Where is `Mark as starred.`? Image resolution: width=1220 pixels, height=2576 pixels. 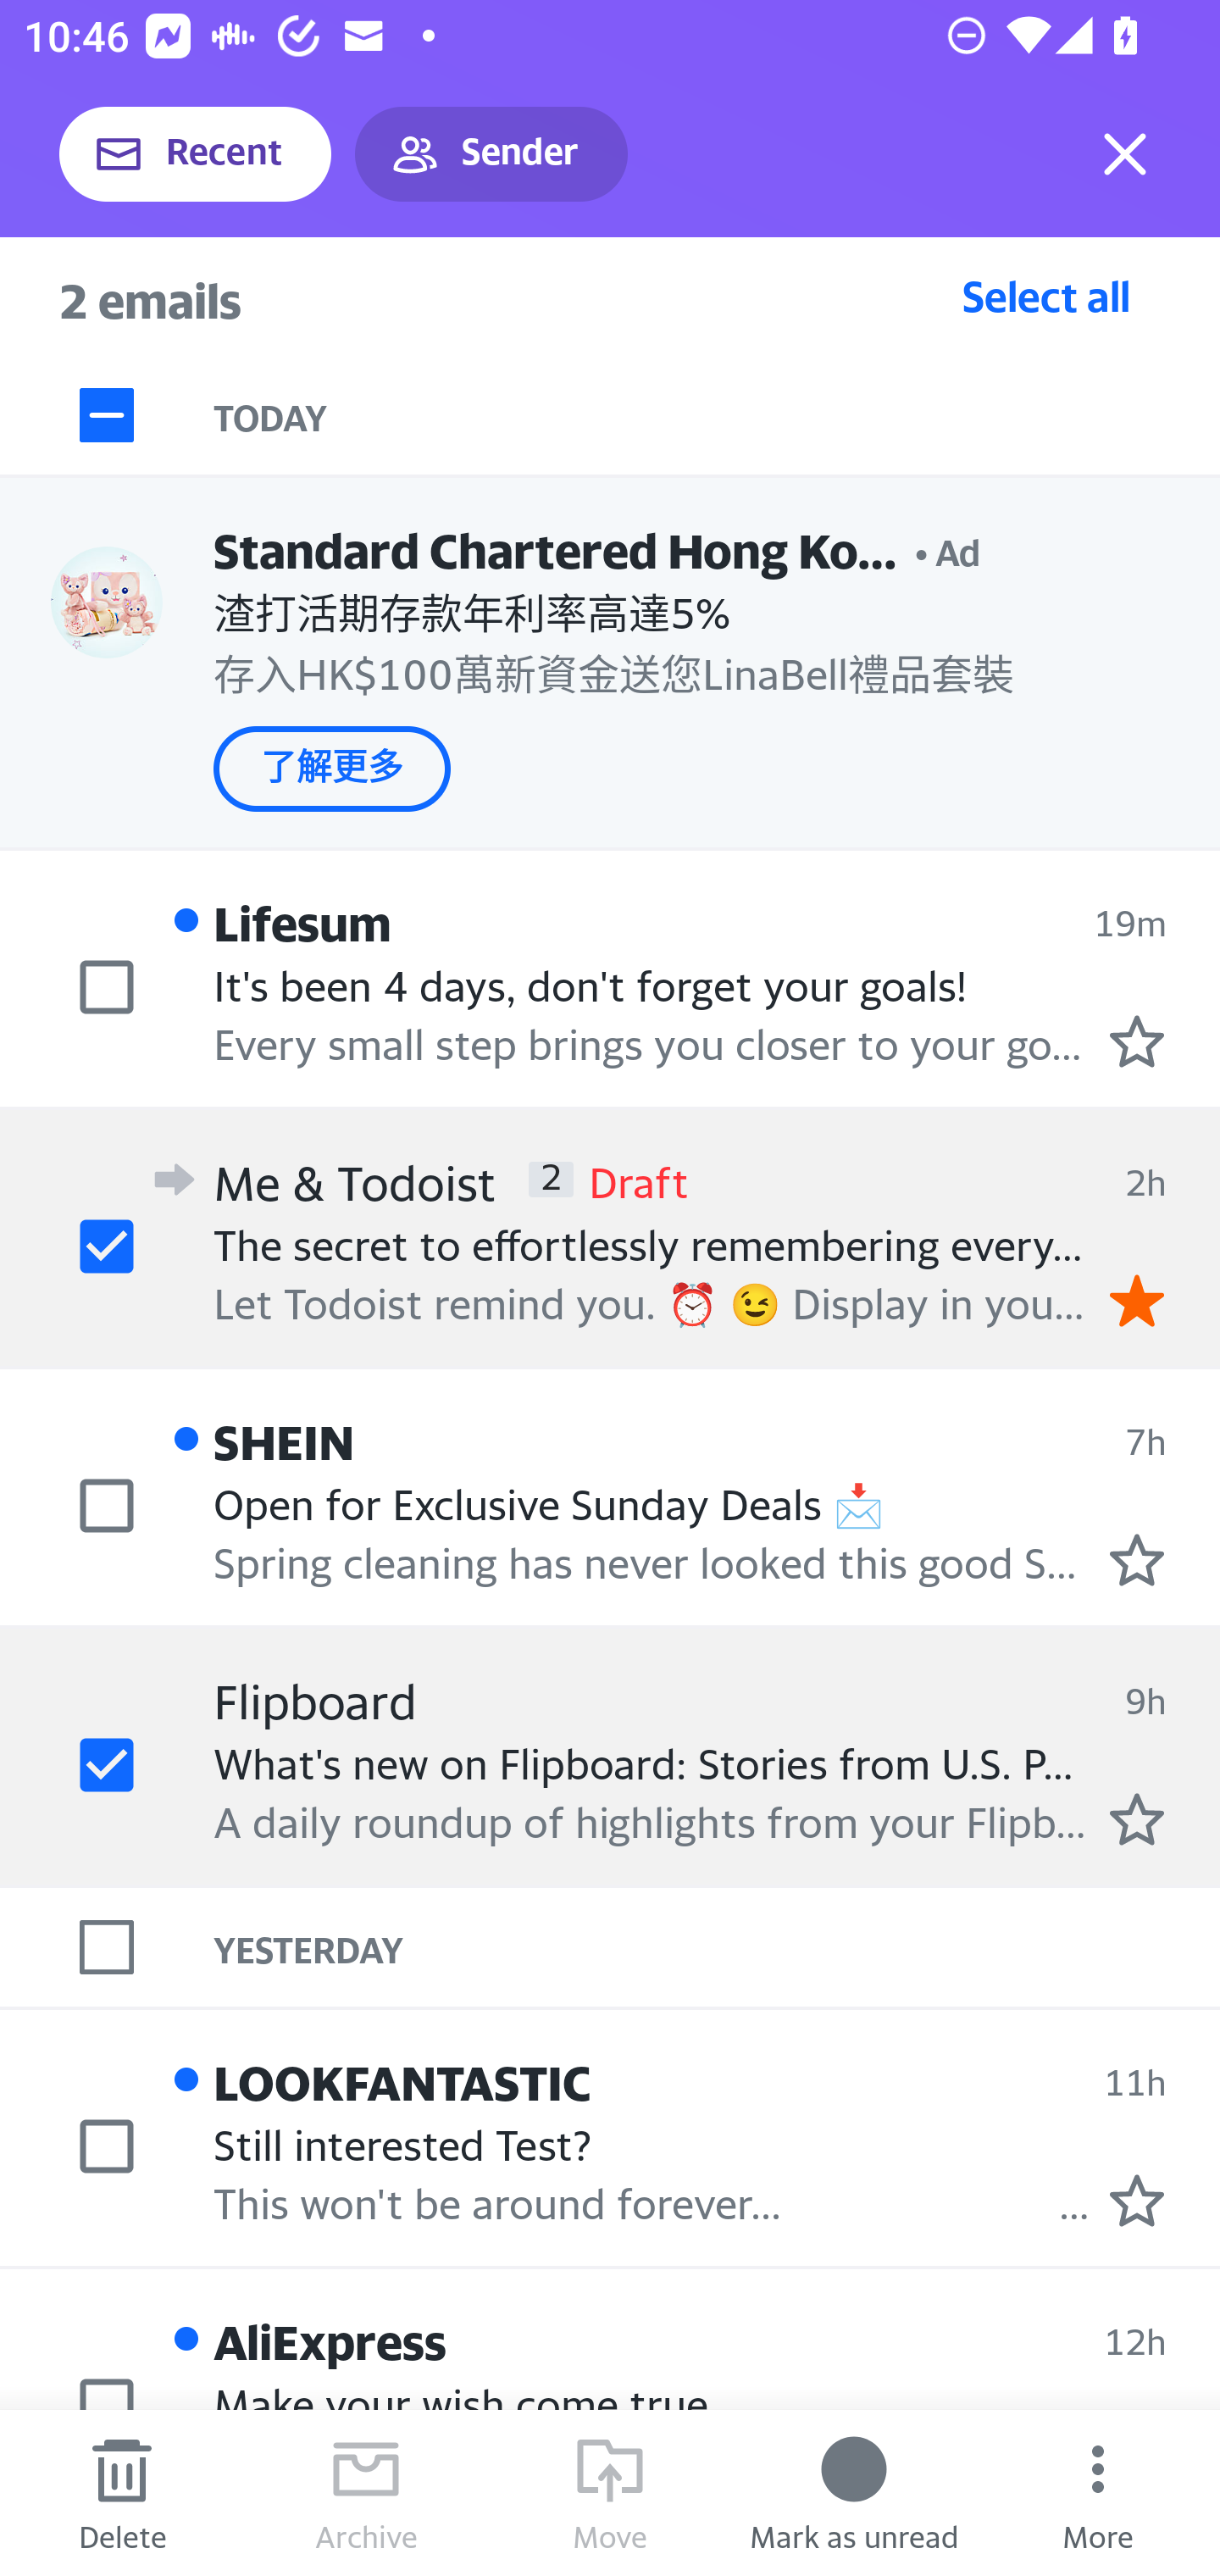 Mark as starred. is located at coordinates (1137, 2201).